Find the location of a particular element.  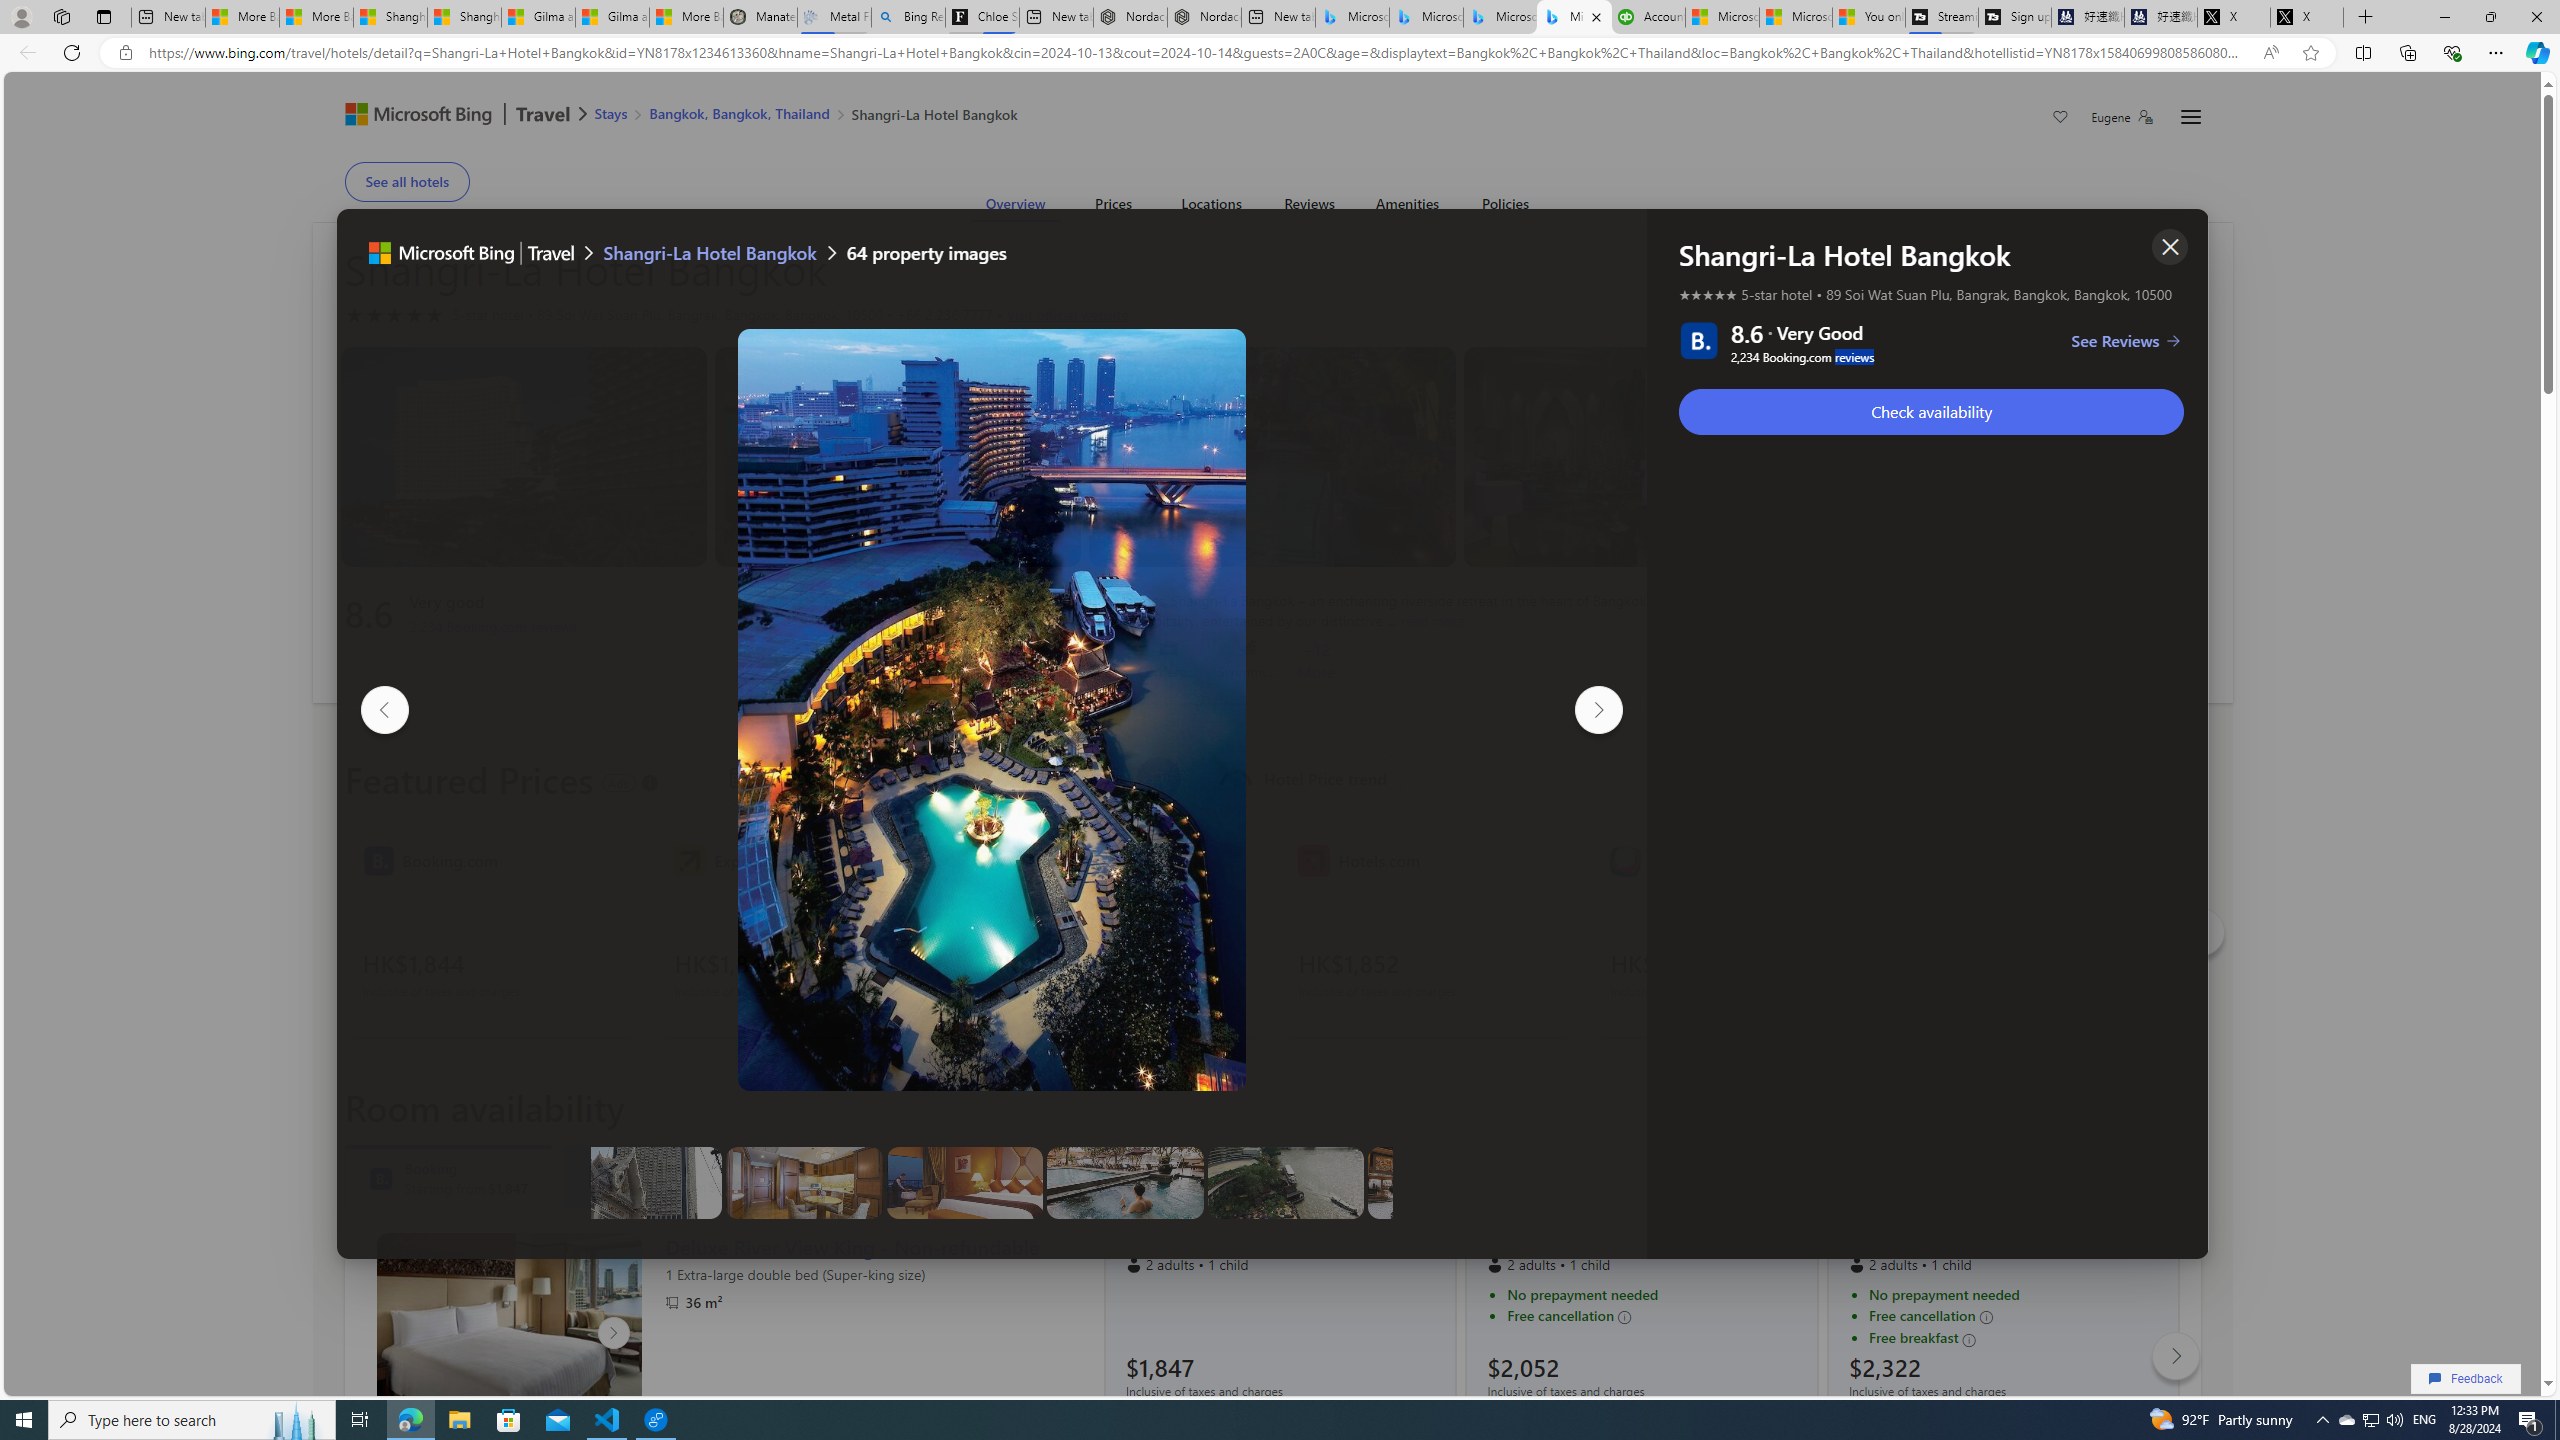

Accounting Software for Accountants, CPAs and Bookkeepers is located at coordinates (1648, 17).